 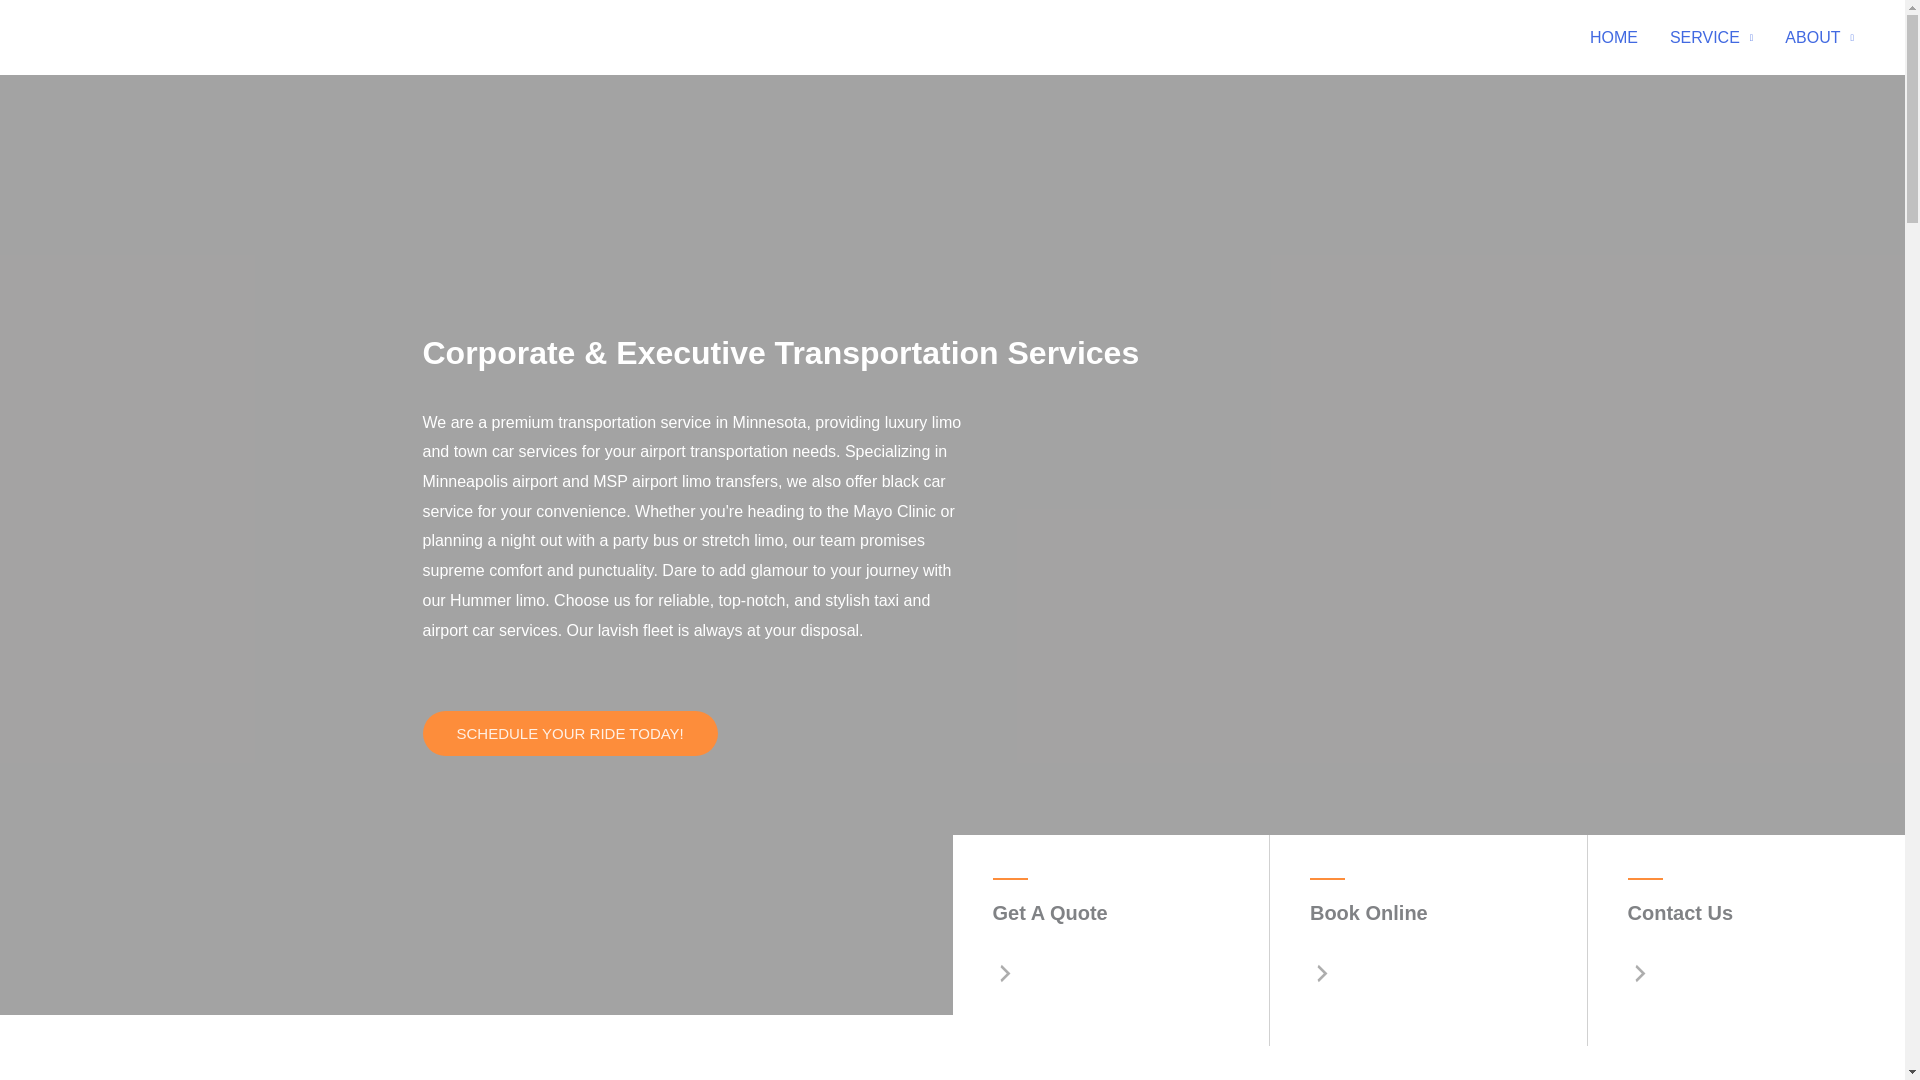 What do you see at coordinates (1710, 37) in the screenshot?
I see `SERVICE` at bounding box center [1710, 37].